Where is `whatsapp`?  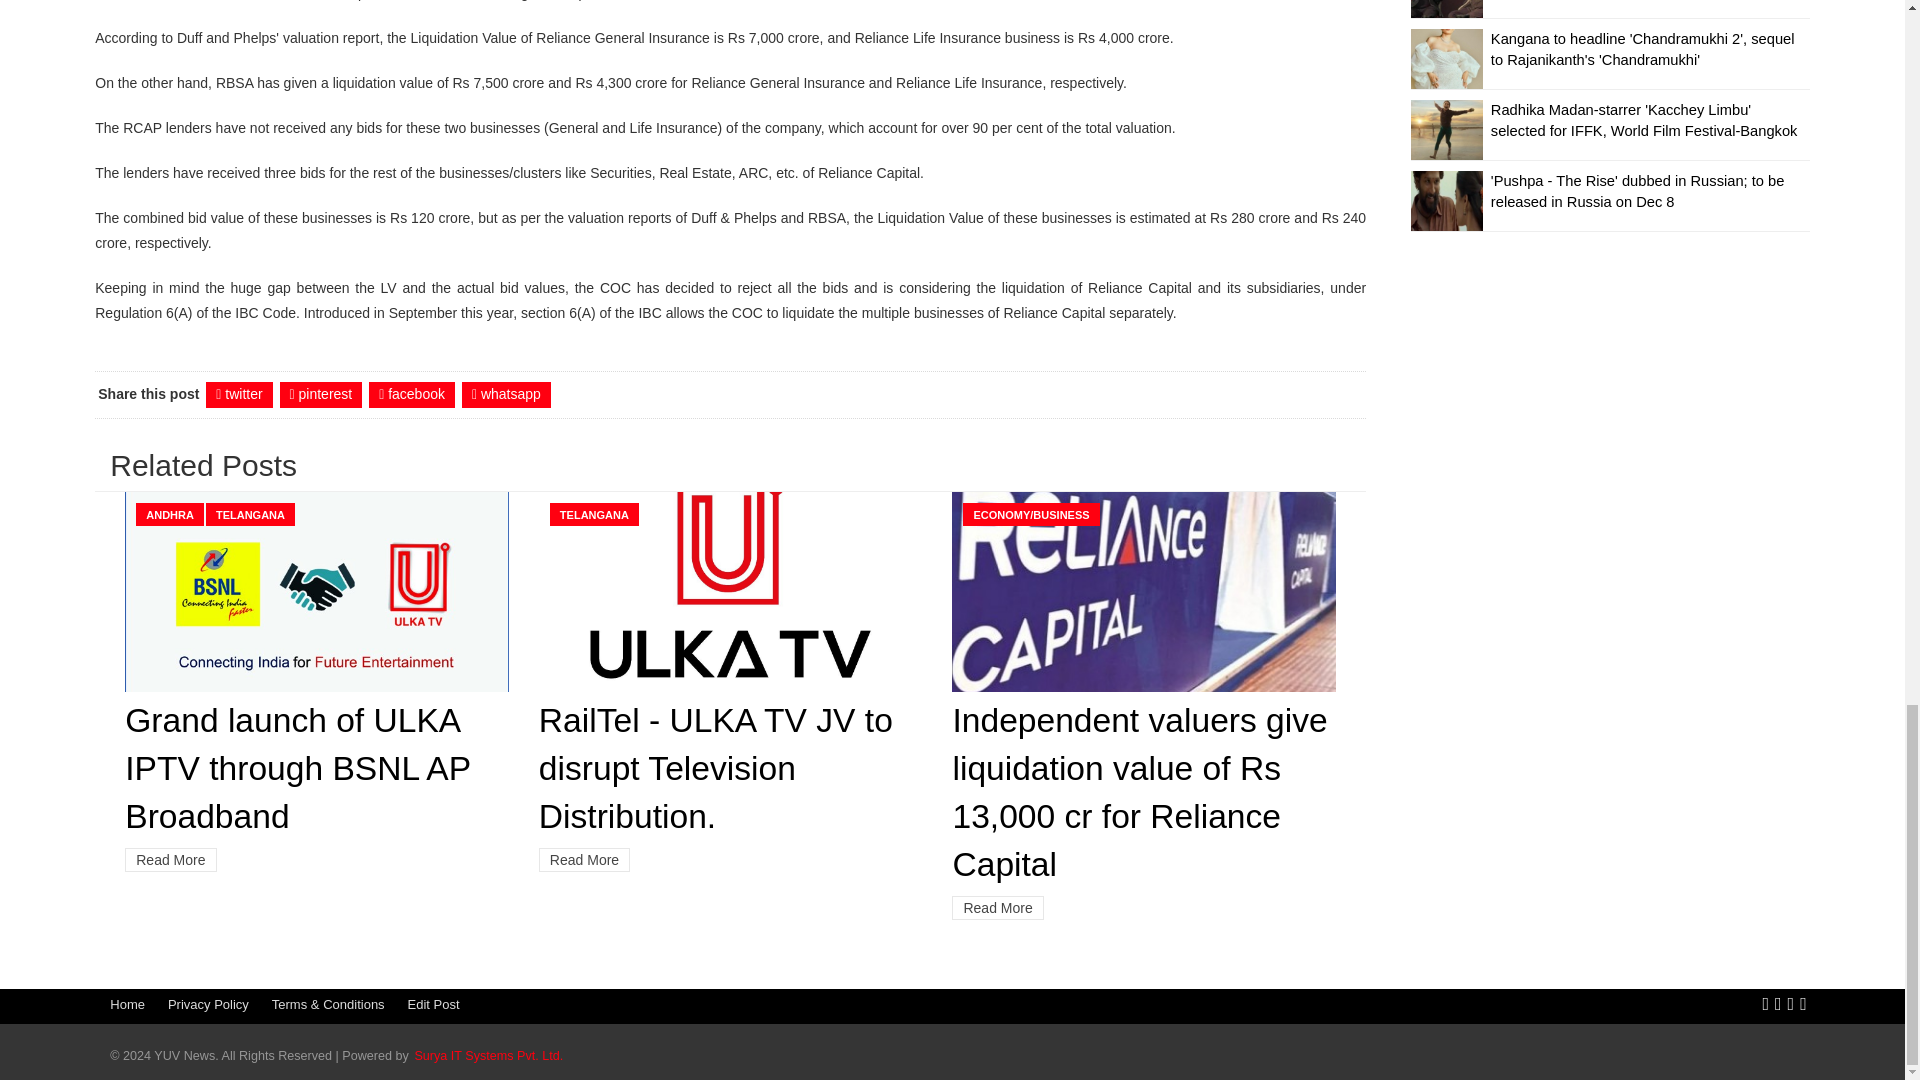
whatsapp is located at coordinates (506, 395).